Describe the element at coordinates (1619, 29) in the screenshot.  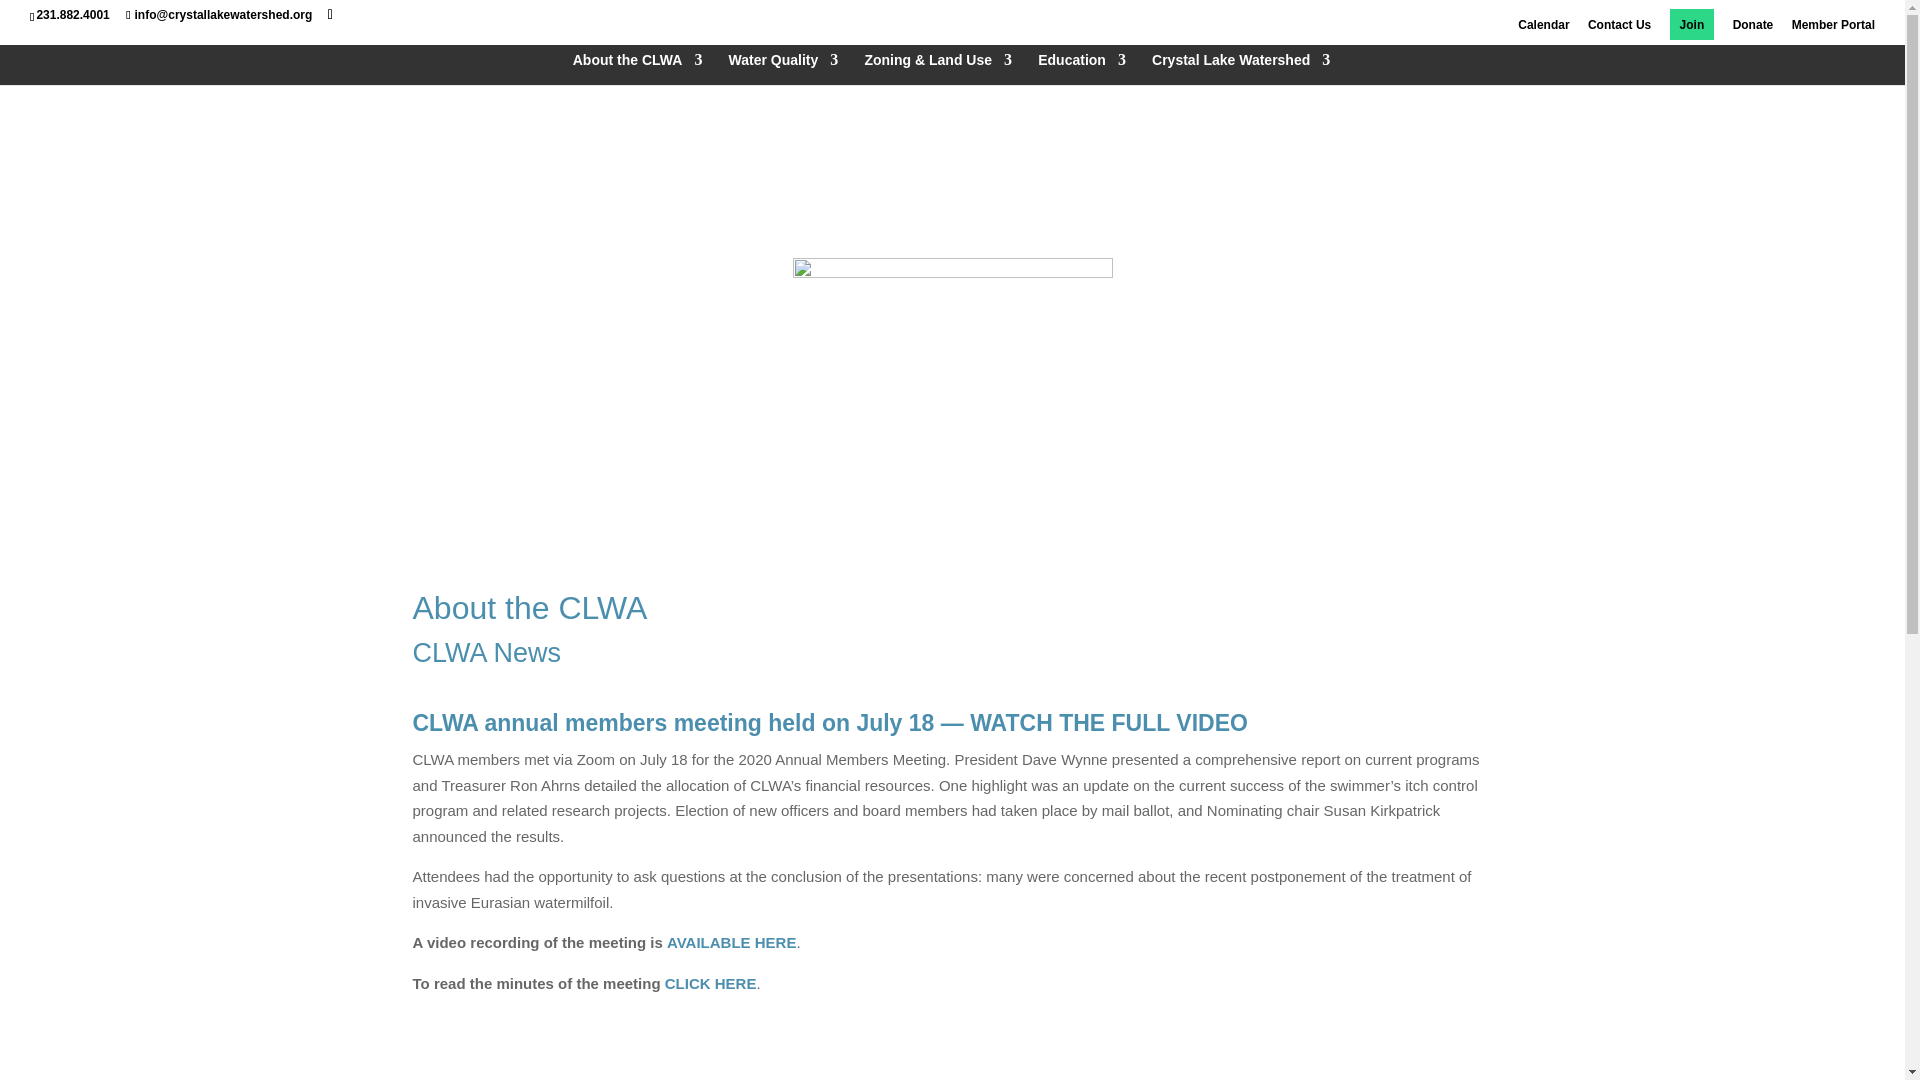
I see `Contact Us` at that location.